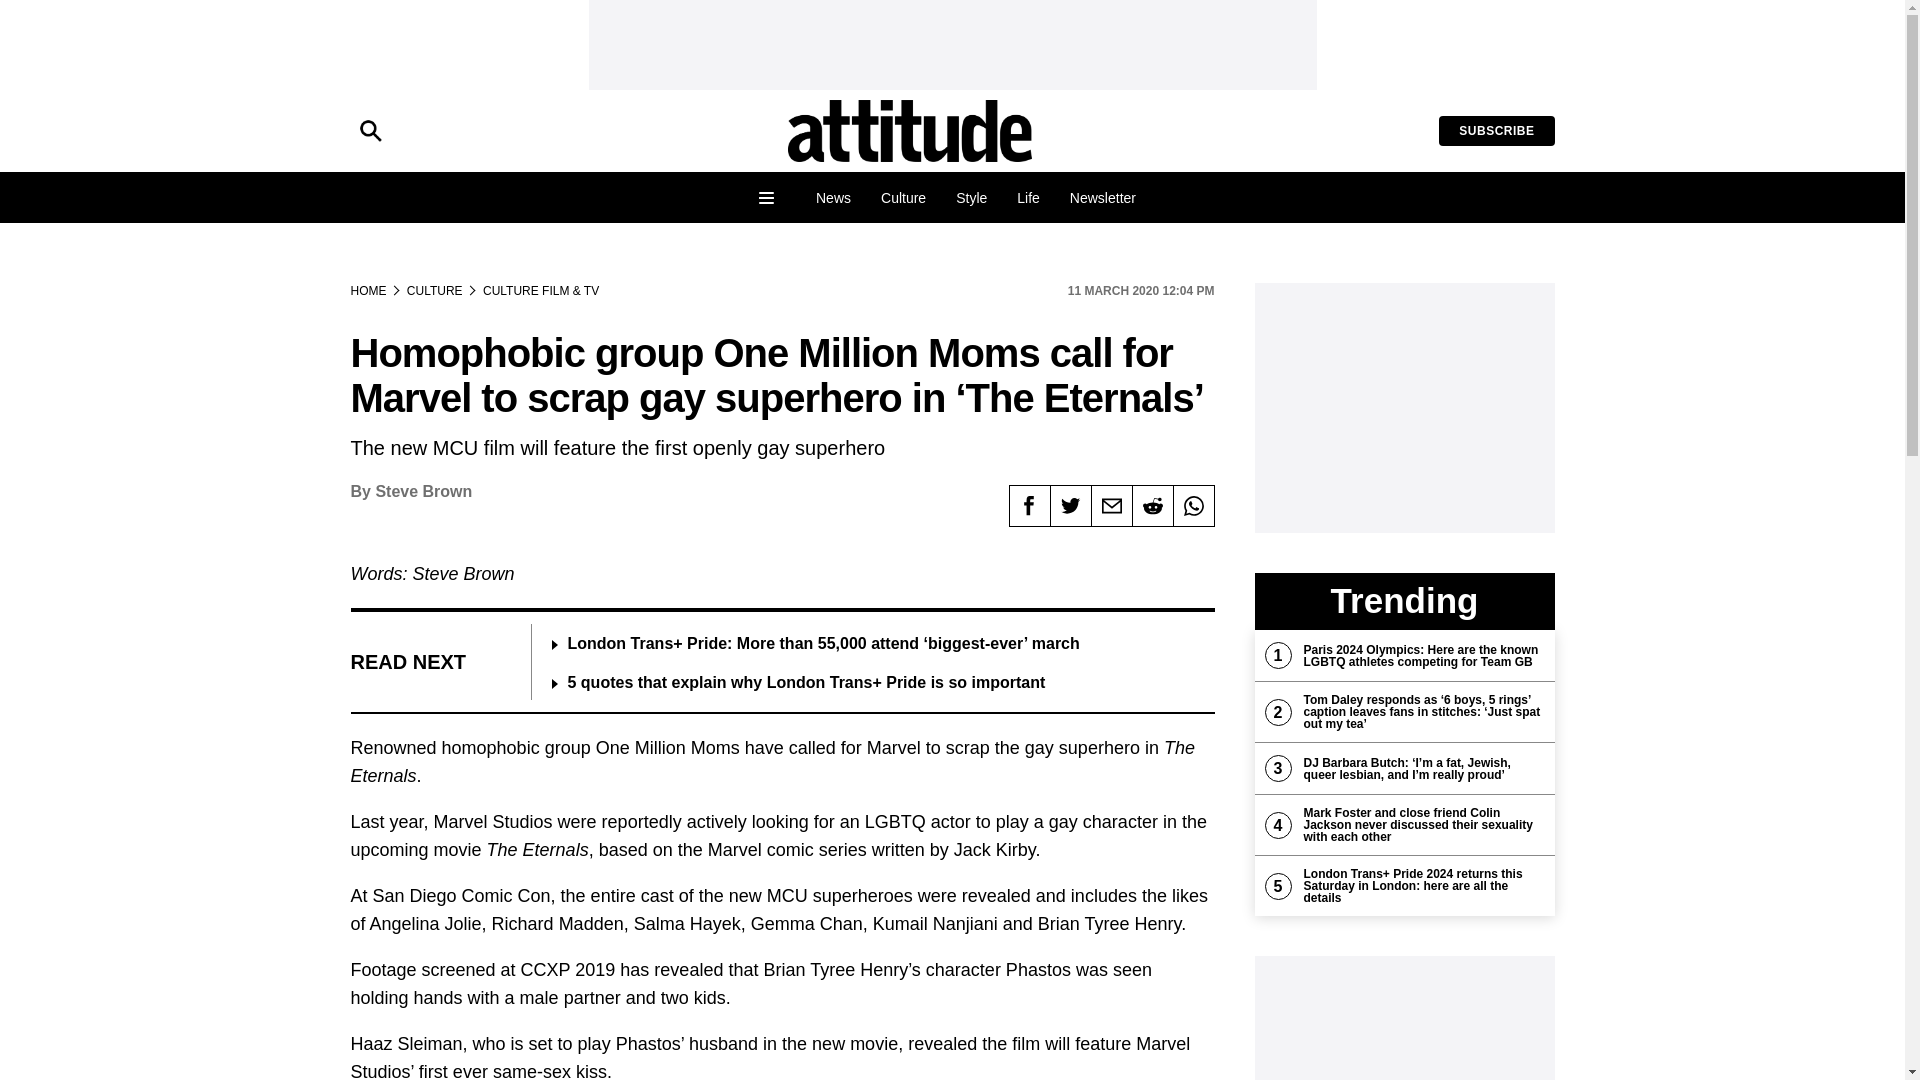 The height and width of the screenshot is (1080, 1920). Describe the element at coordinates (971, 198) in the screenshot. I see `Style` at that location.